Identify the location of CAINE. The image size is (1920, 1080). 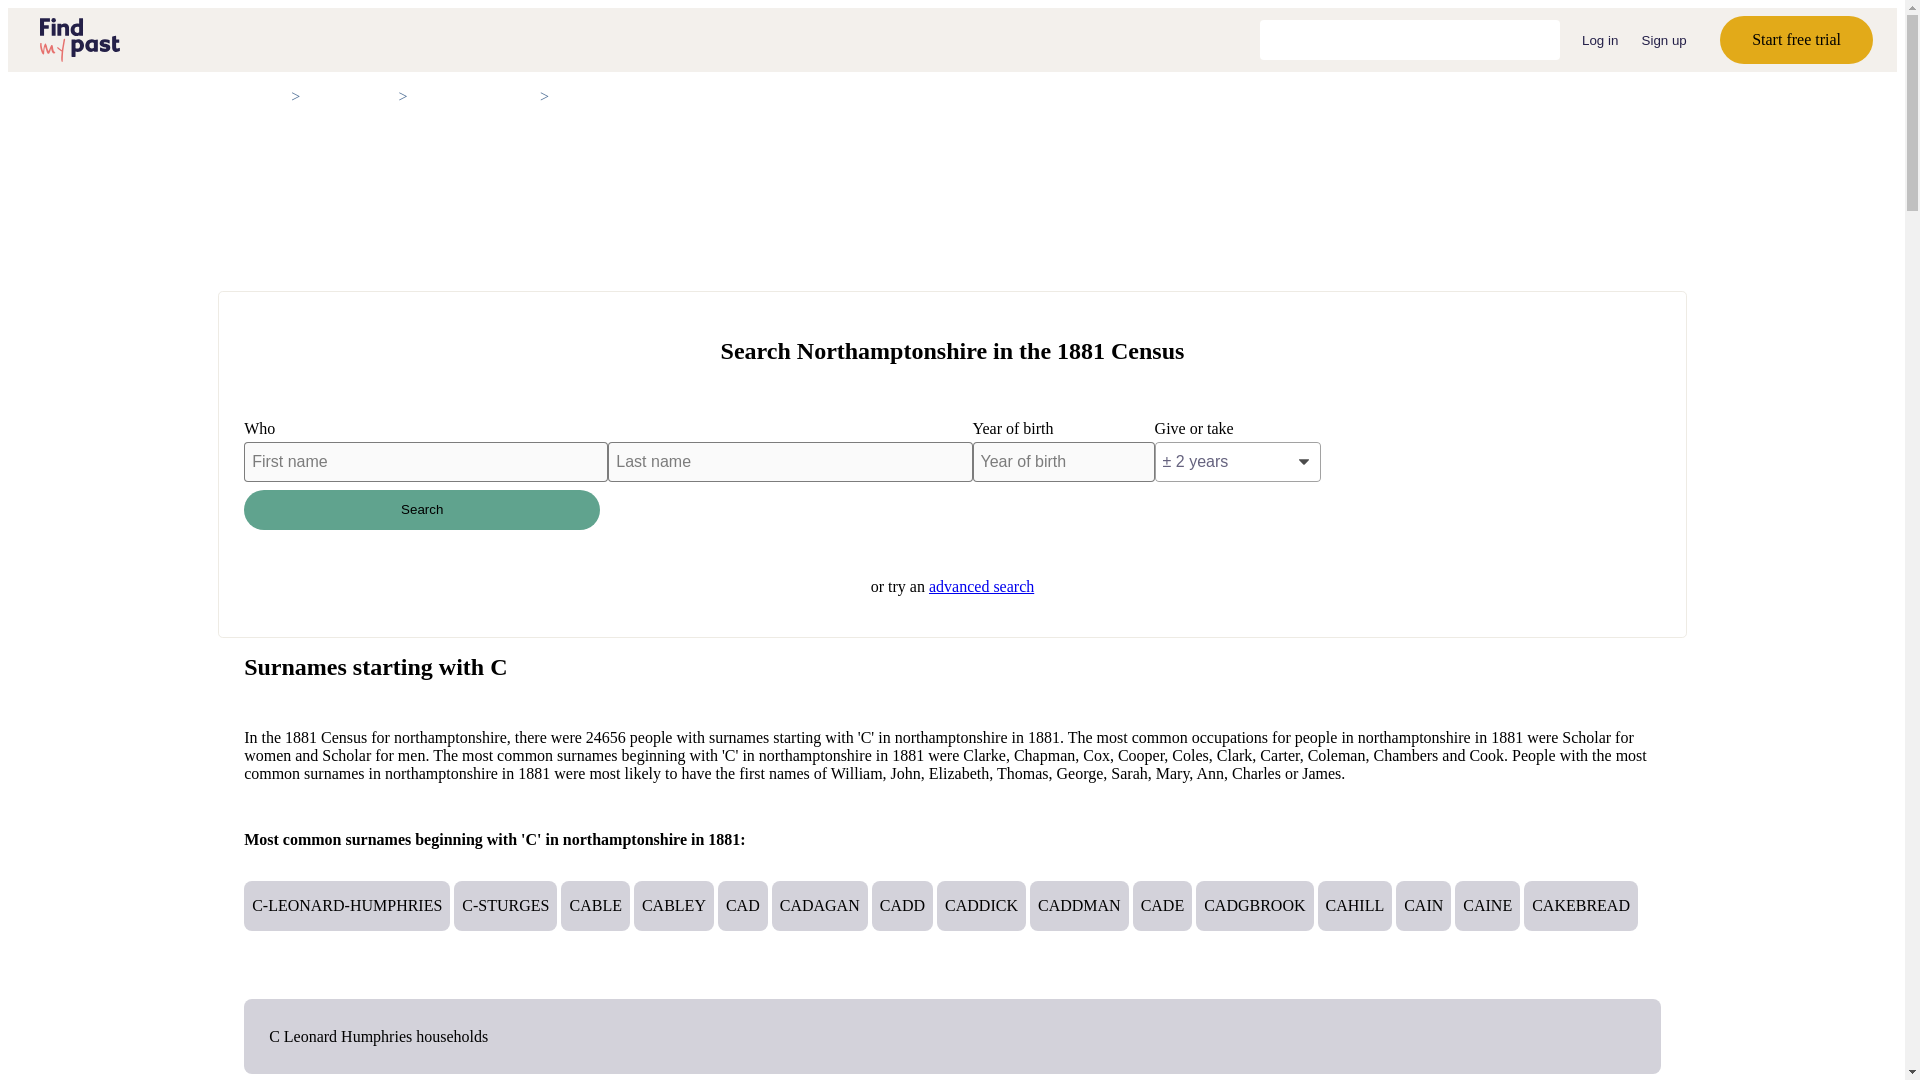
(1488, 906).